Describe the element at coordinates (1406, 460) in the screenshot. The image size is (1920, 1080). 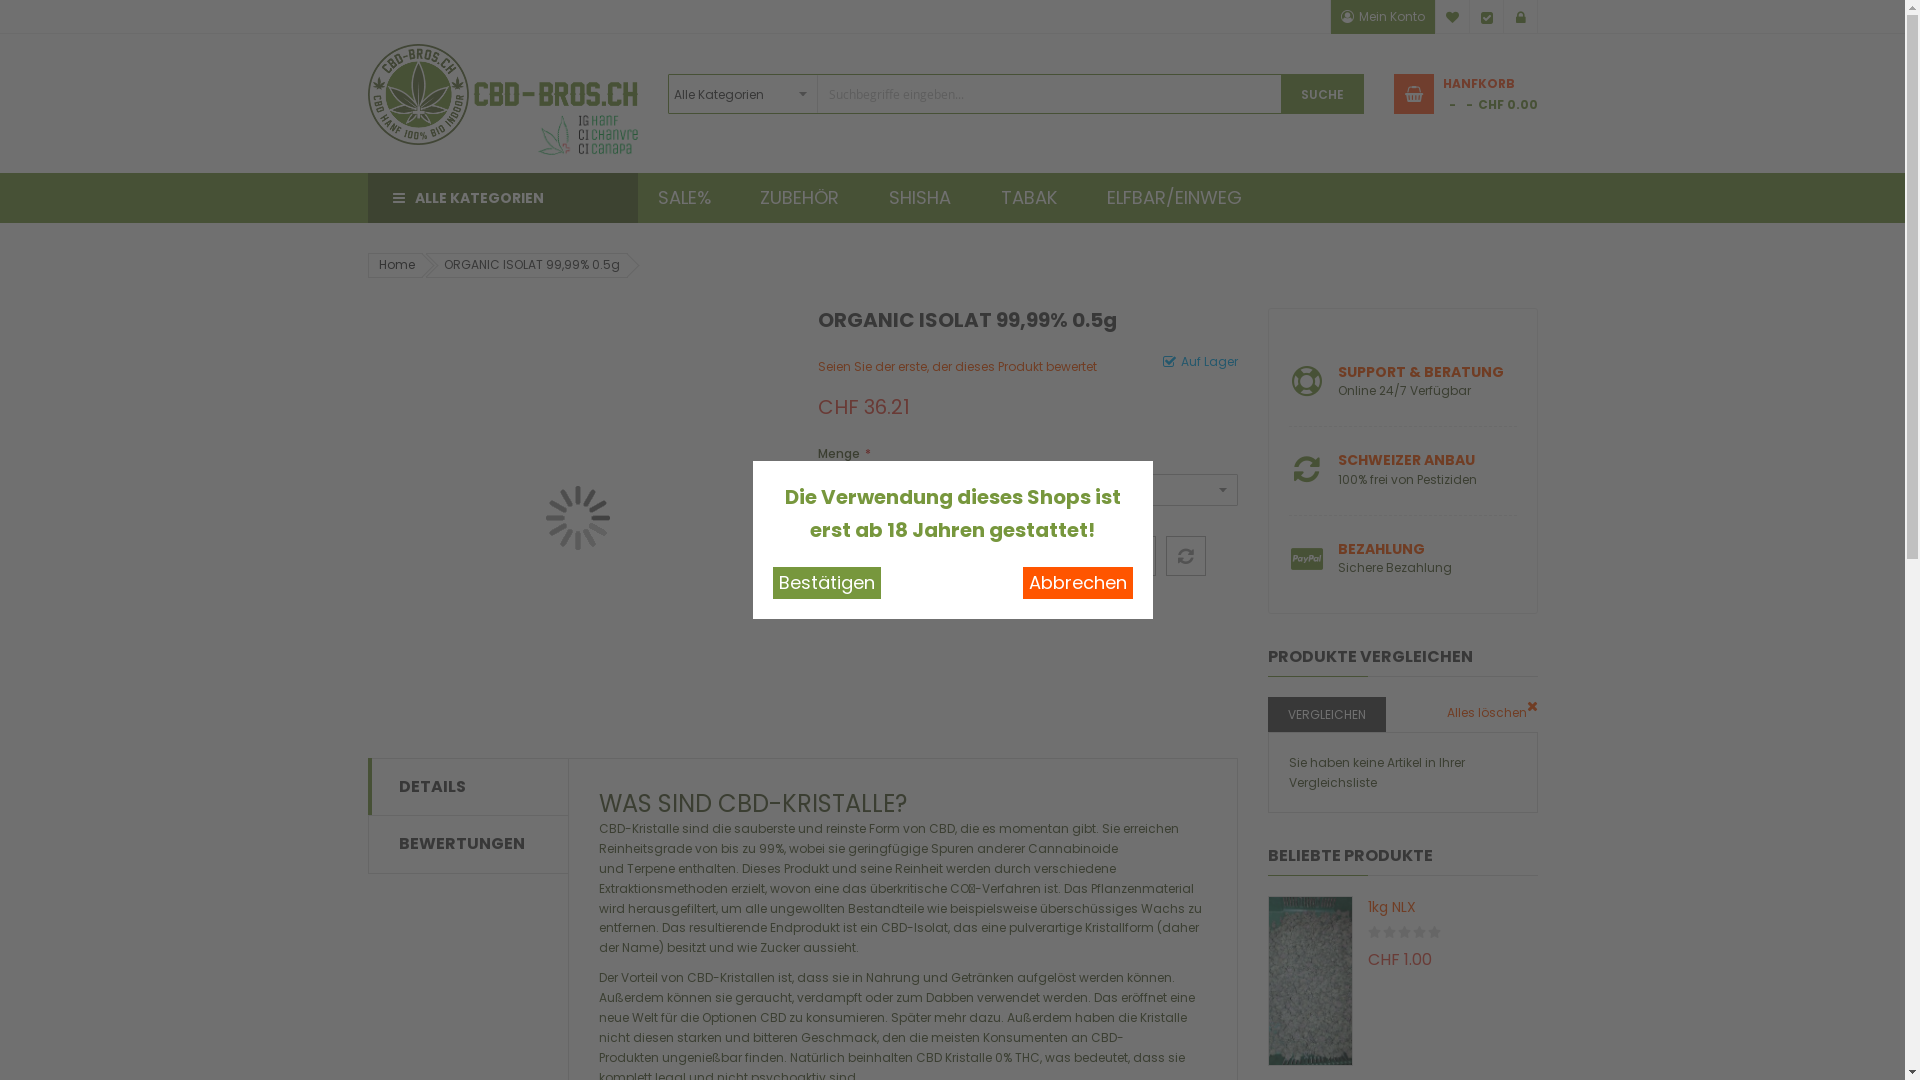
I see `SCHWEIZER ANBAU` at that location.